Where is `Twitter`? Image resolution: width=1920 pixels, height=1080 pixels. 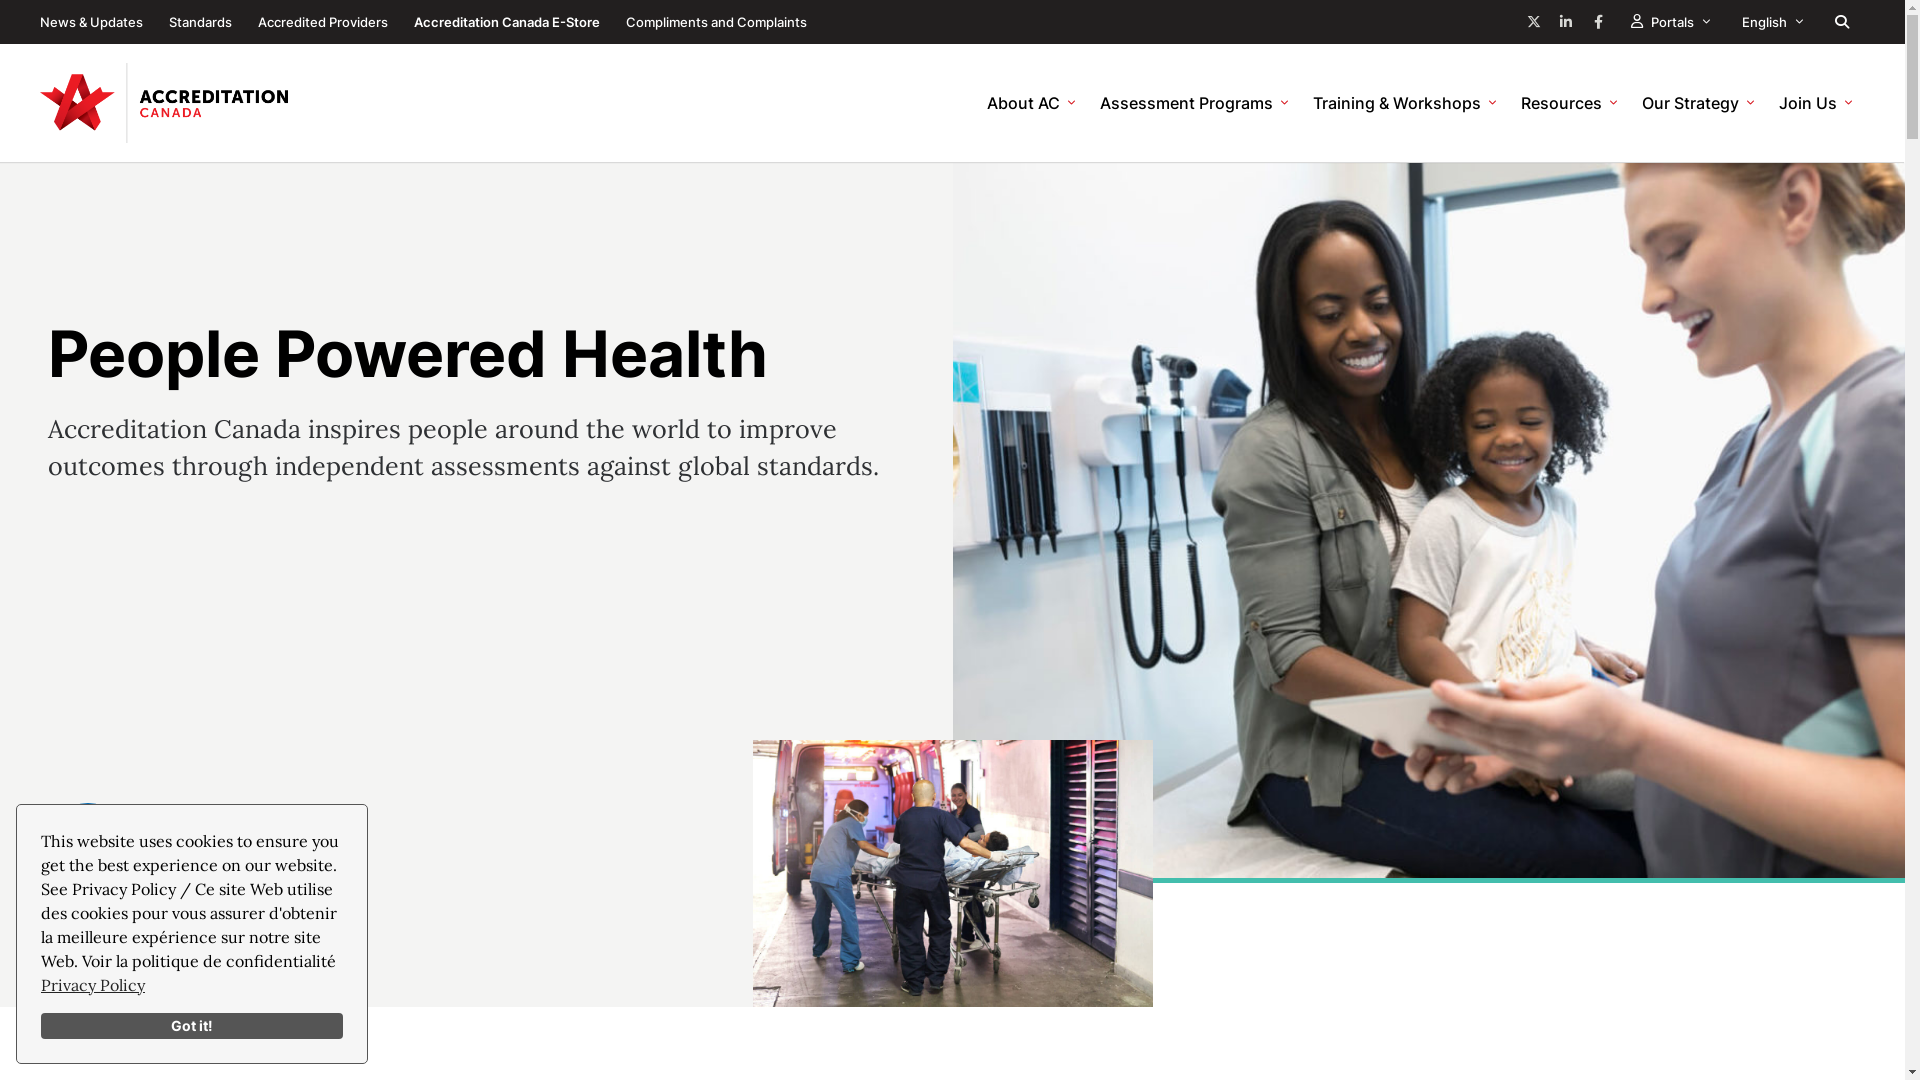 Twitter is located at coordinates (1534, 22).